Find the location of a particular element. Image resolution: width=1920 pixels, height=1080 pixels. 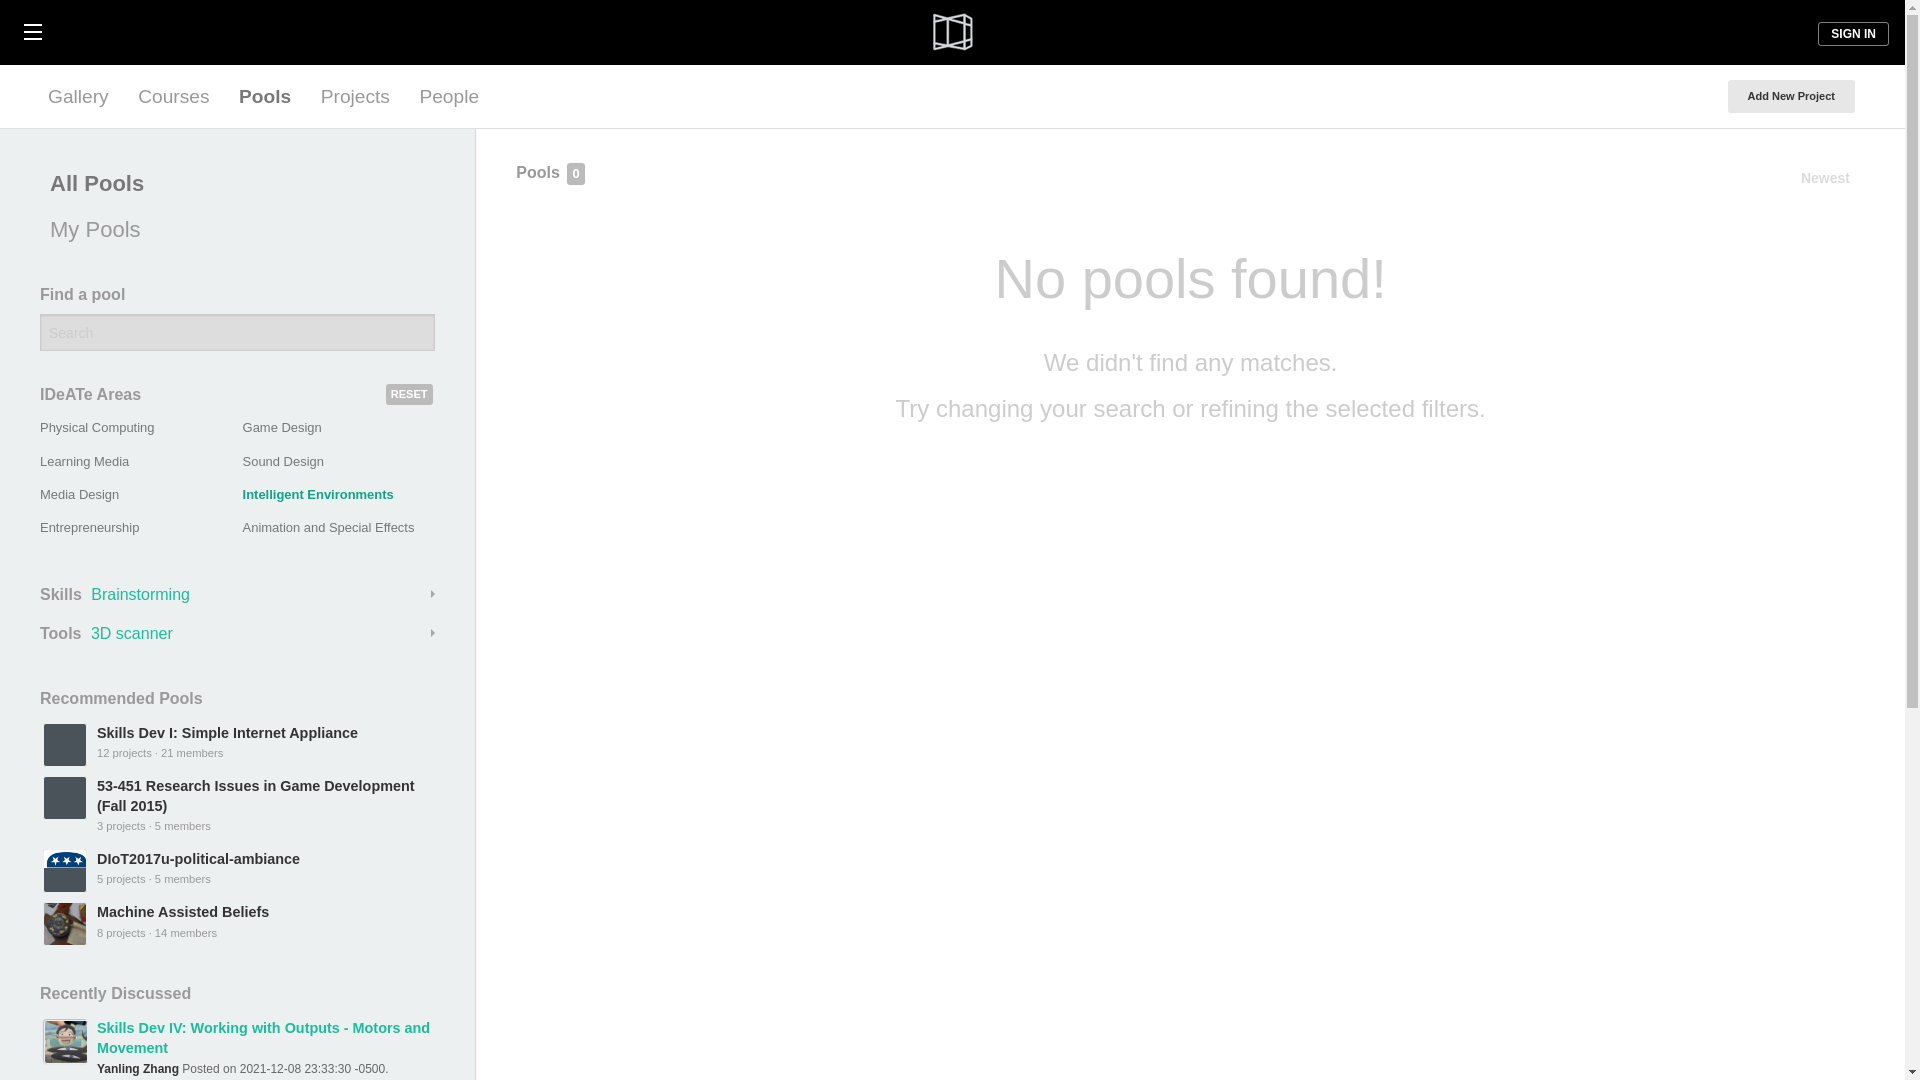

My Pools is located at coordinates (232, 230).